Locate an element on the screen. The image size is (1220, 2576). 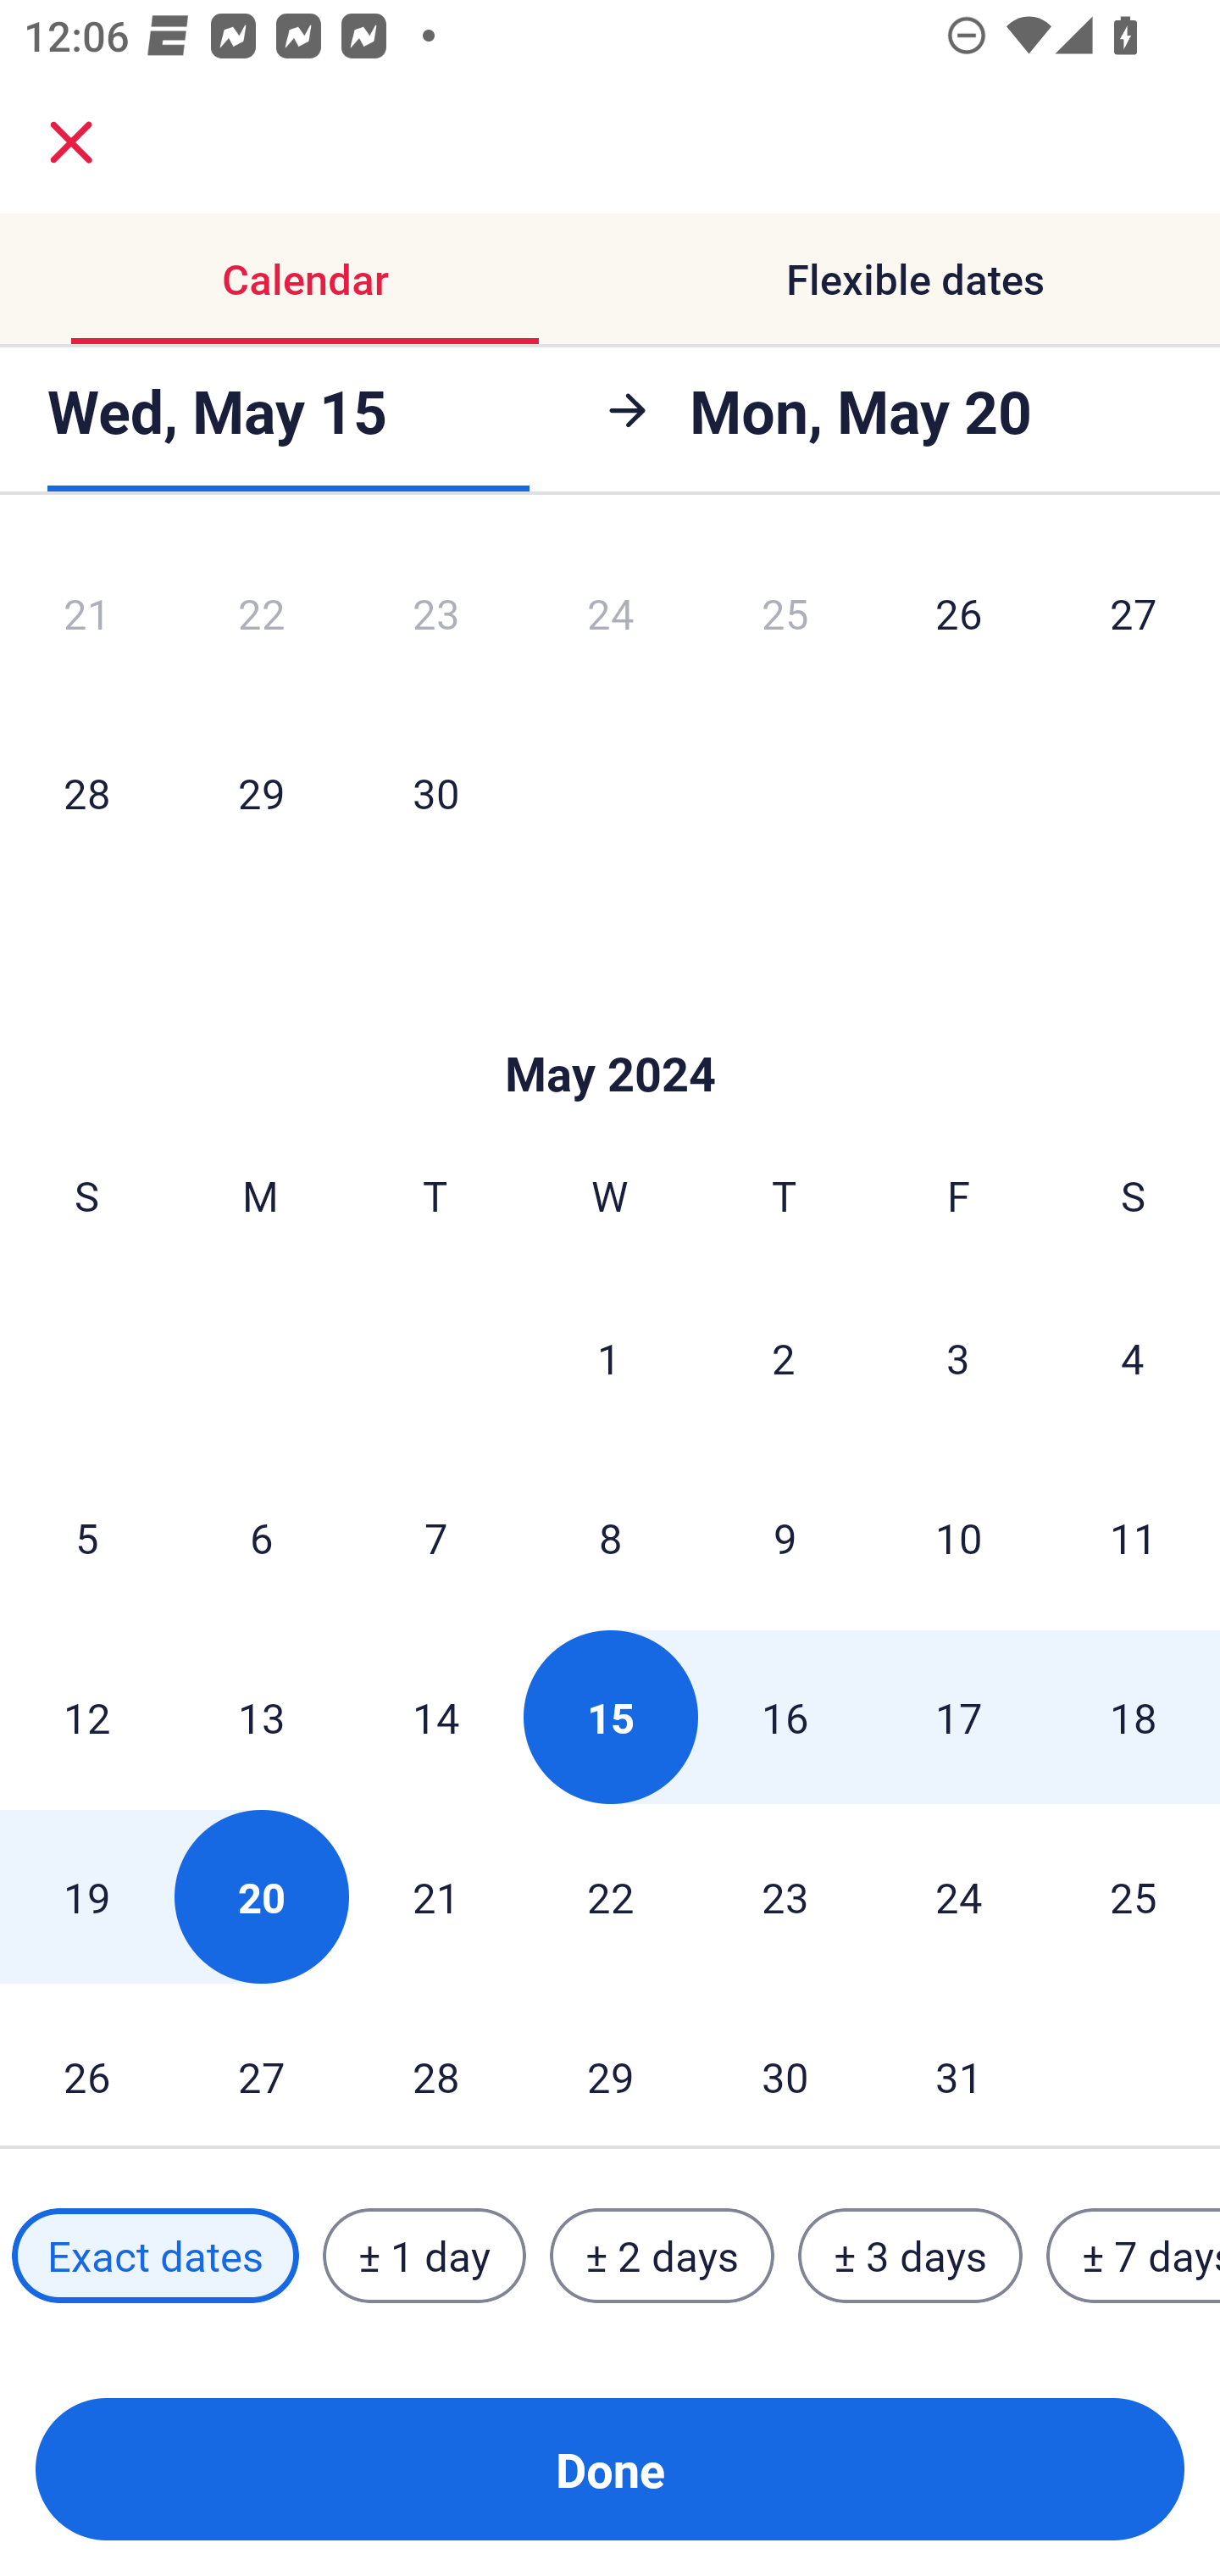
2 Thursday, May 2, 2024 is located at coordinates (784, 1357).